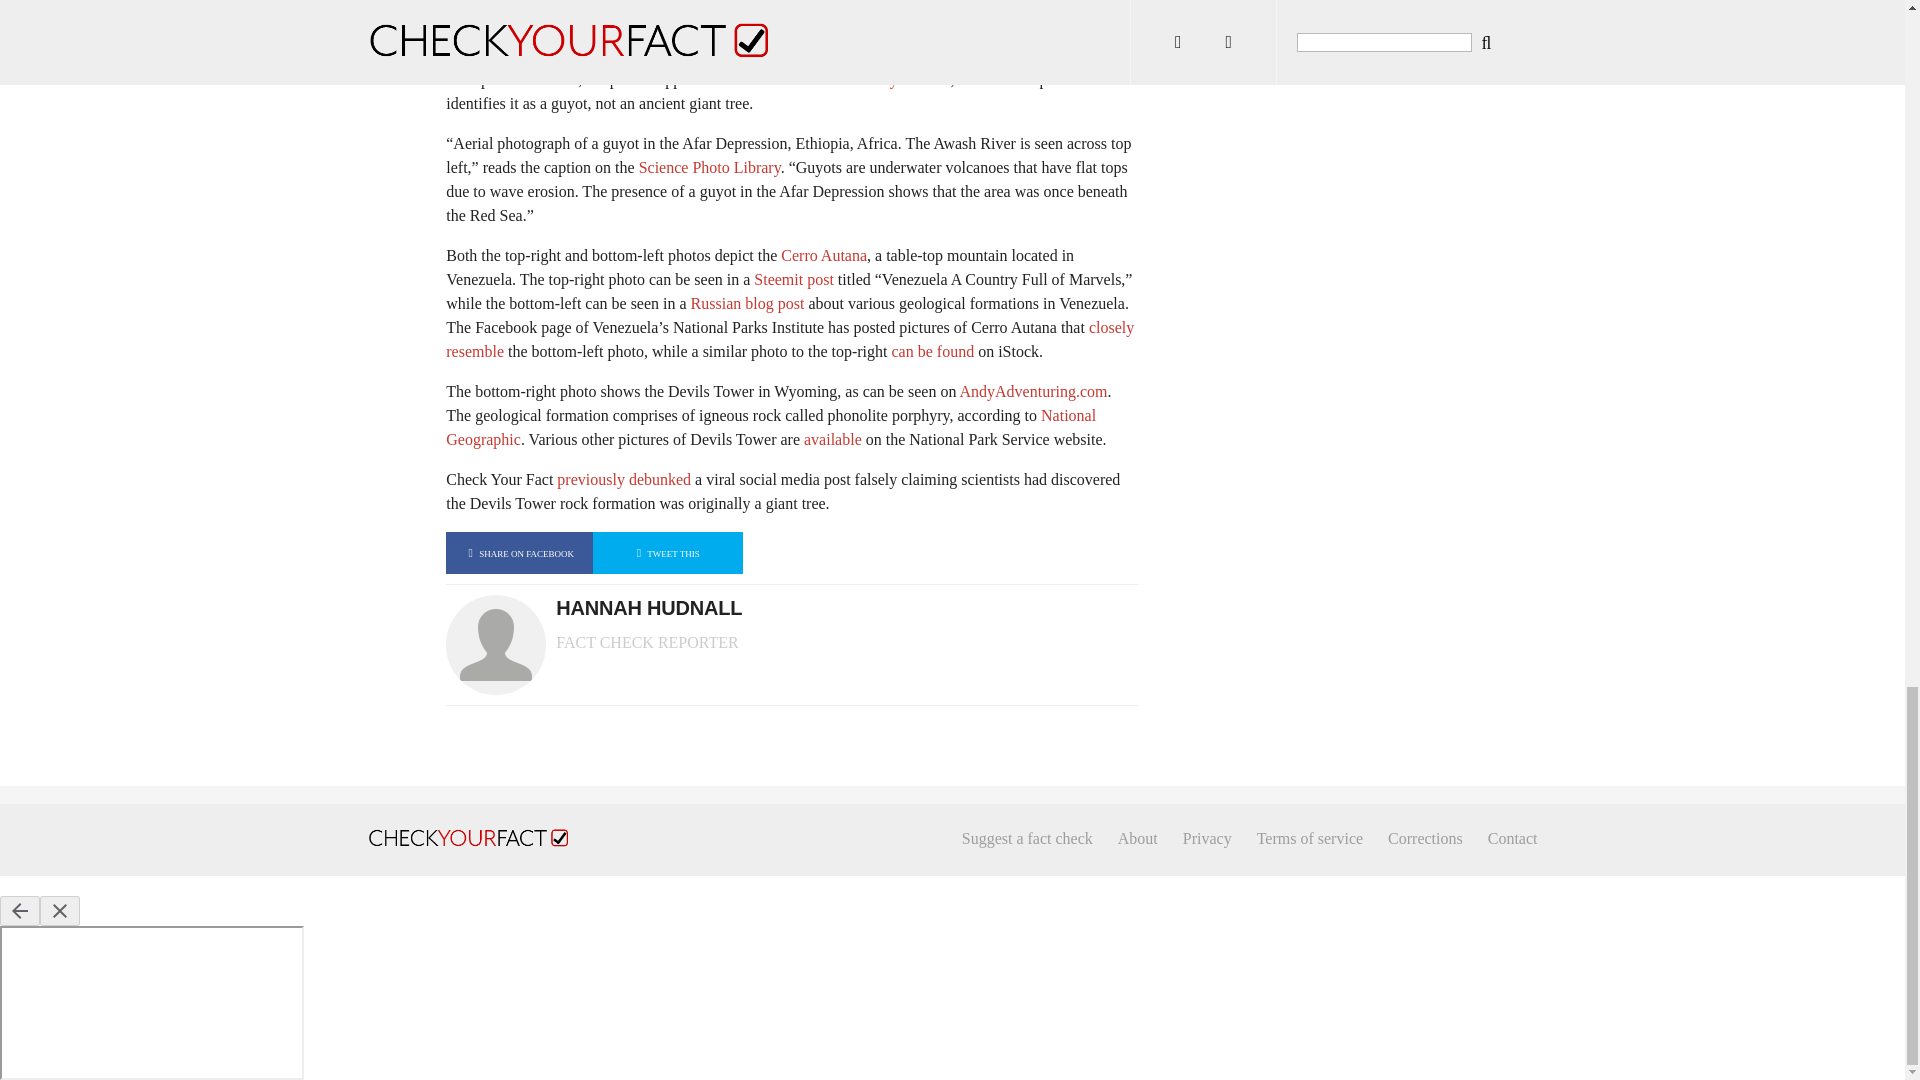  What do you see at coordinates (520, 552) in the screenshot?
I see `SHARE ON FACEBOOK` at bounding box center [520, 552].